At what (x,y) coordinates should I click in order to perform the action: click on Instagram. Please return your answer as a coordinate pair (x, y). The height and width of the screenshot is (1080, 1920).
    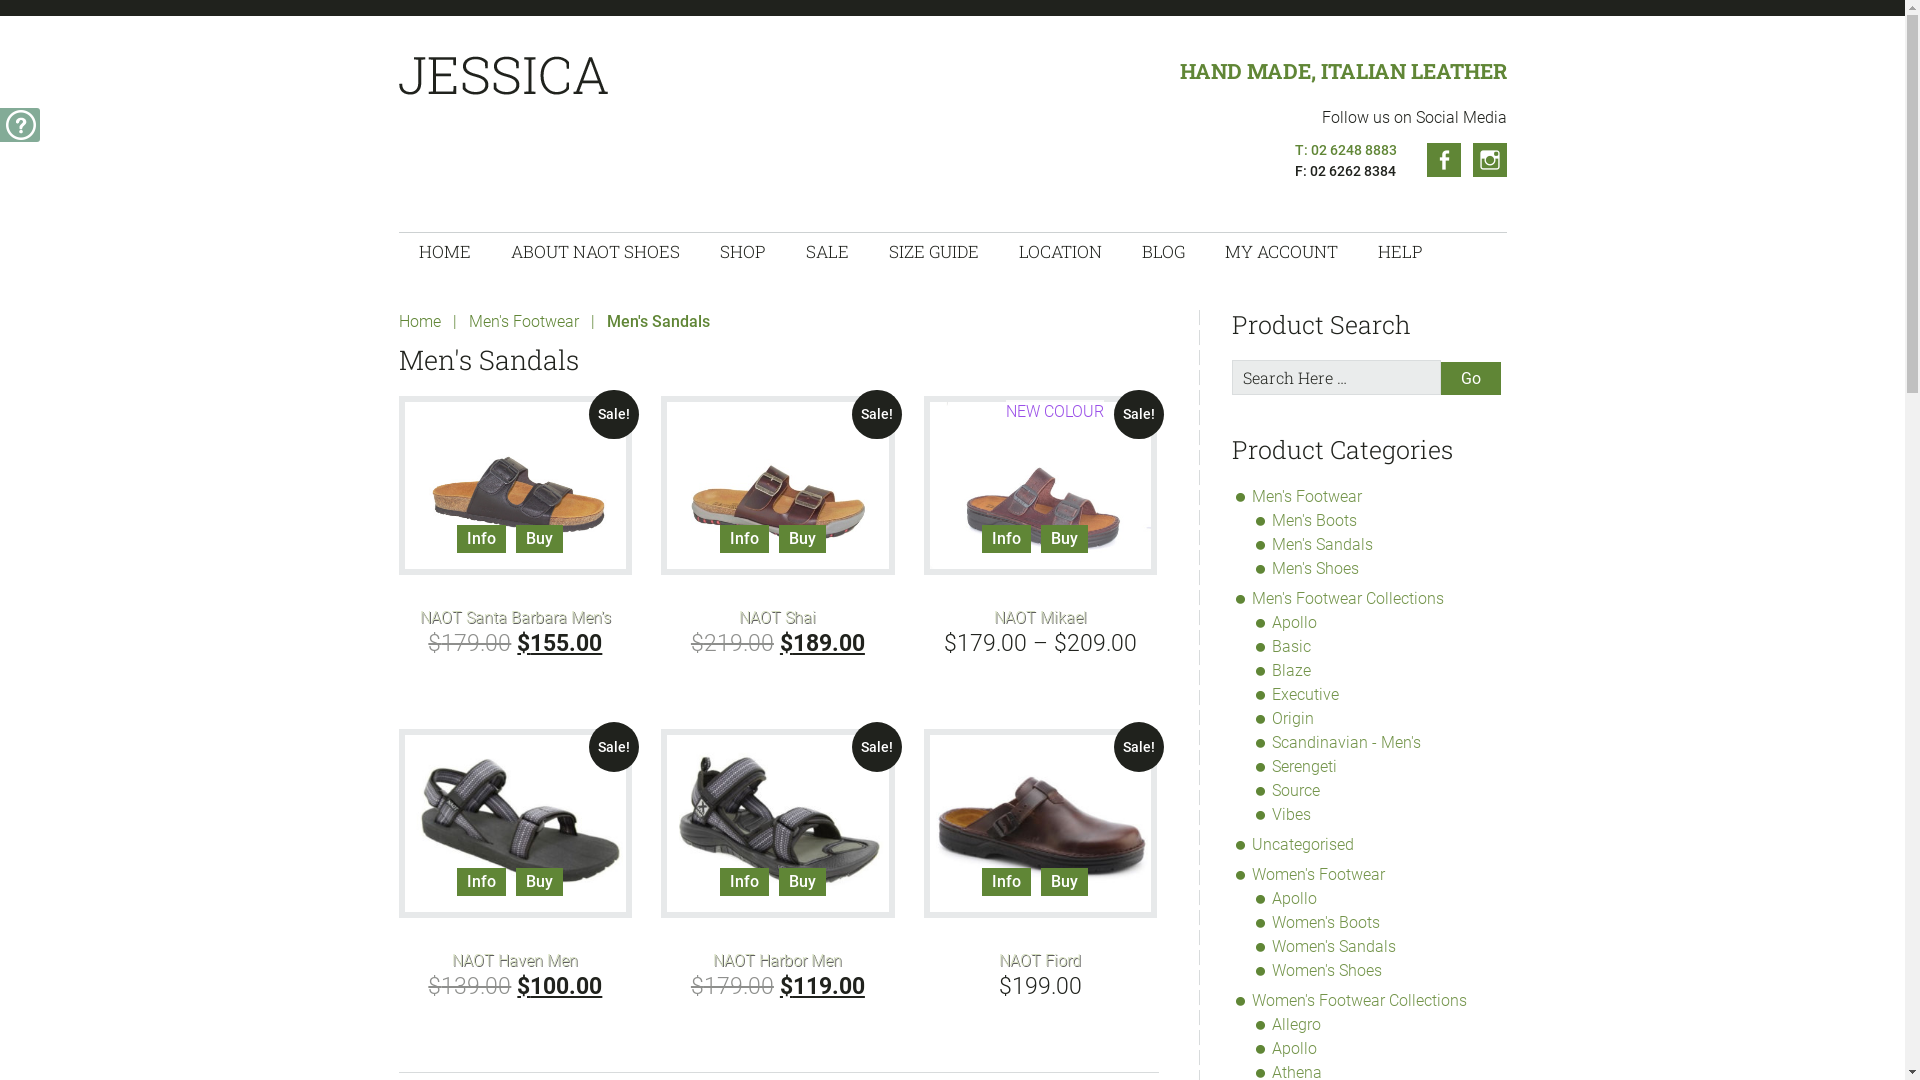
    Looking at the image, I should click on (1489, 160).